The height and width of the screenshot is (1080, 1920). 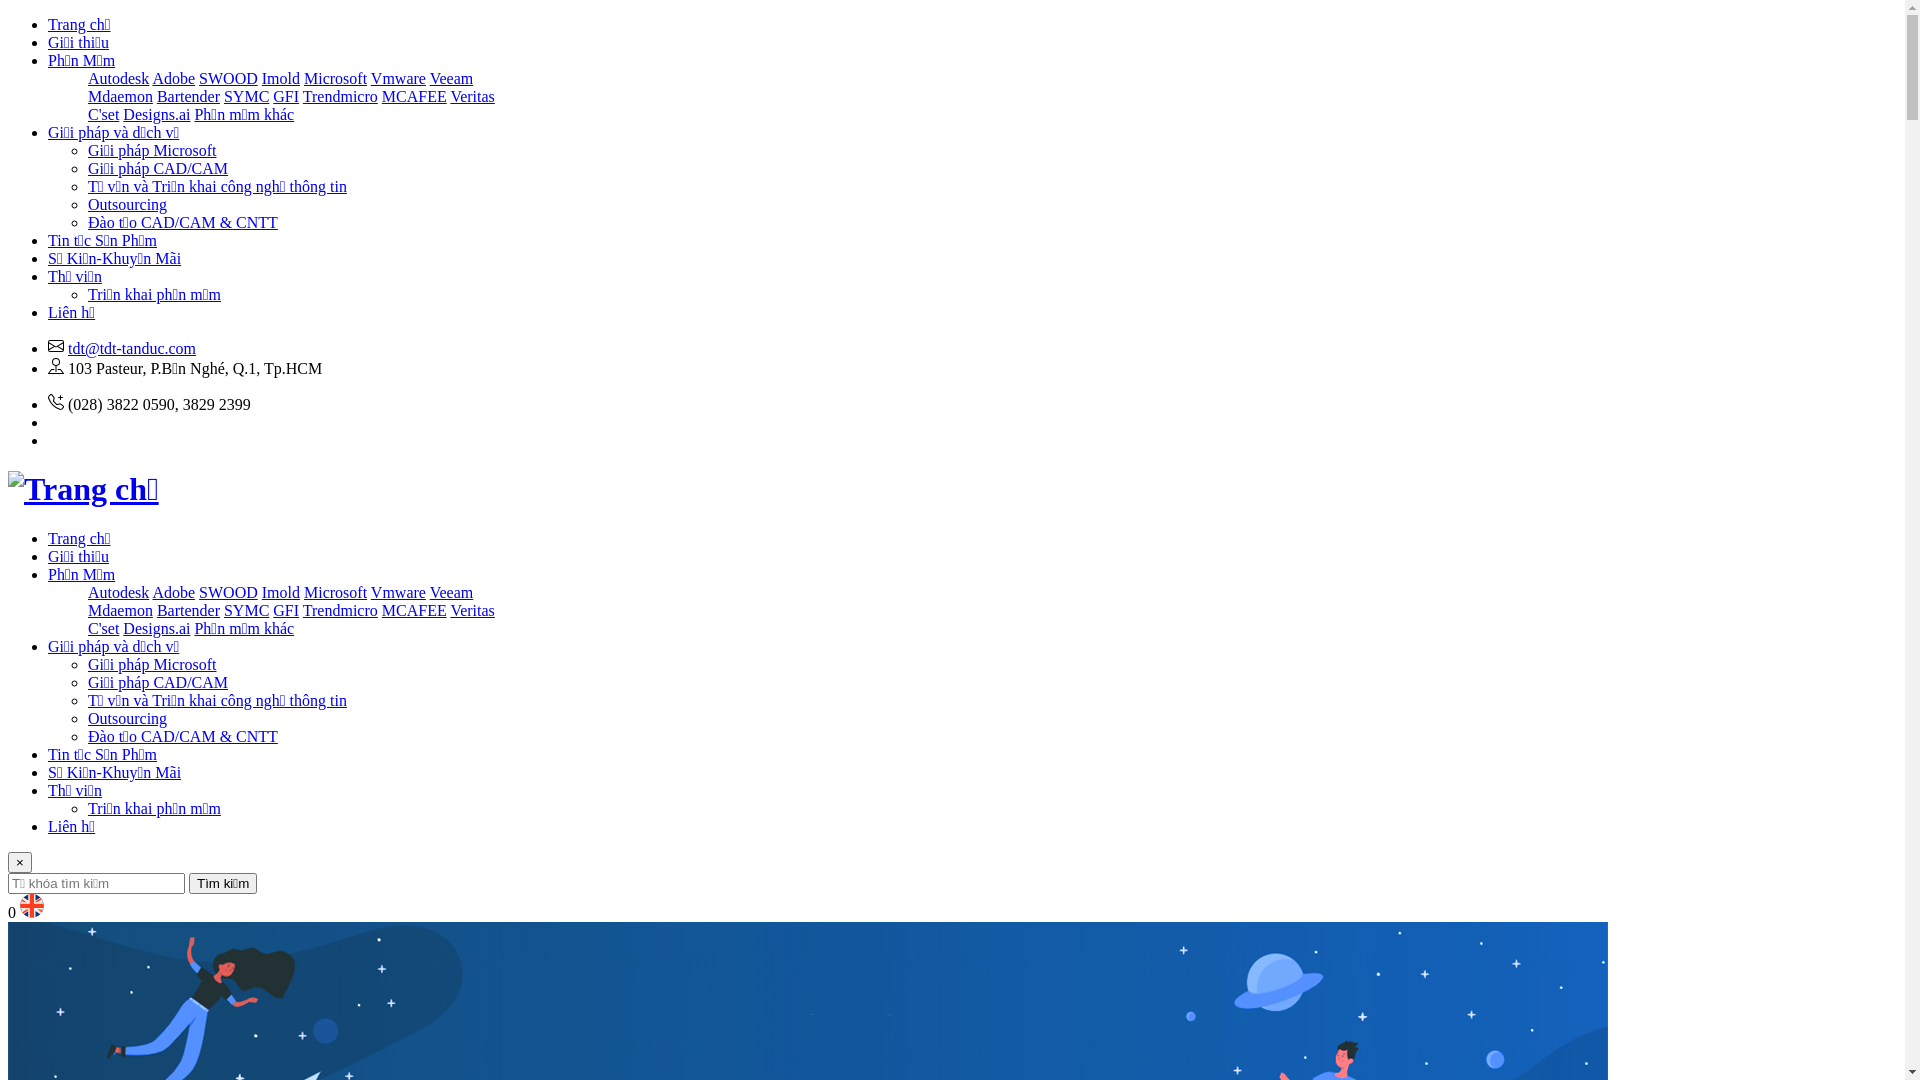 What do you see at coordinates (398, 78) in the screenshot?
I see `Vmware` at bounding box center [398, 78].